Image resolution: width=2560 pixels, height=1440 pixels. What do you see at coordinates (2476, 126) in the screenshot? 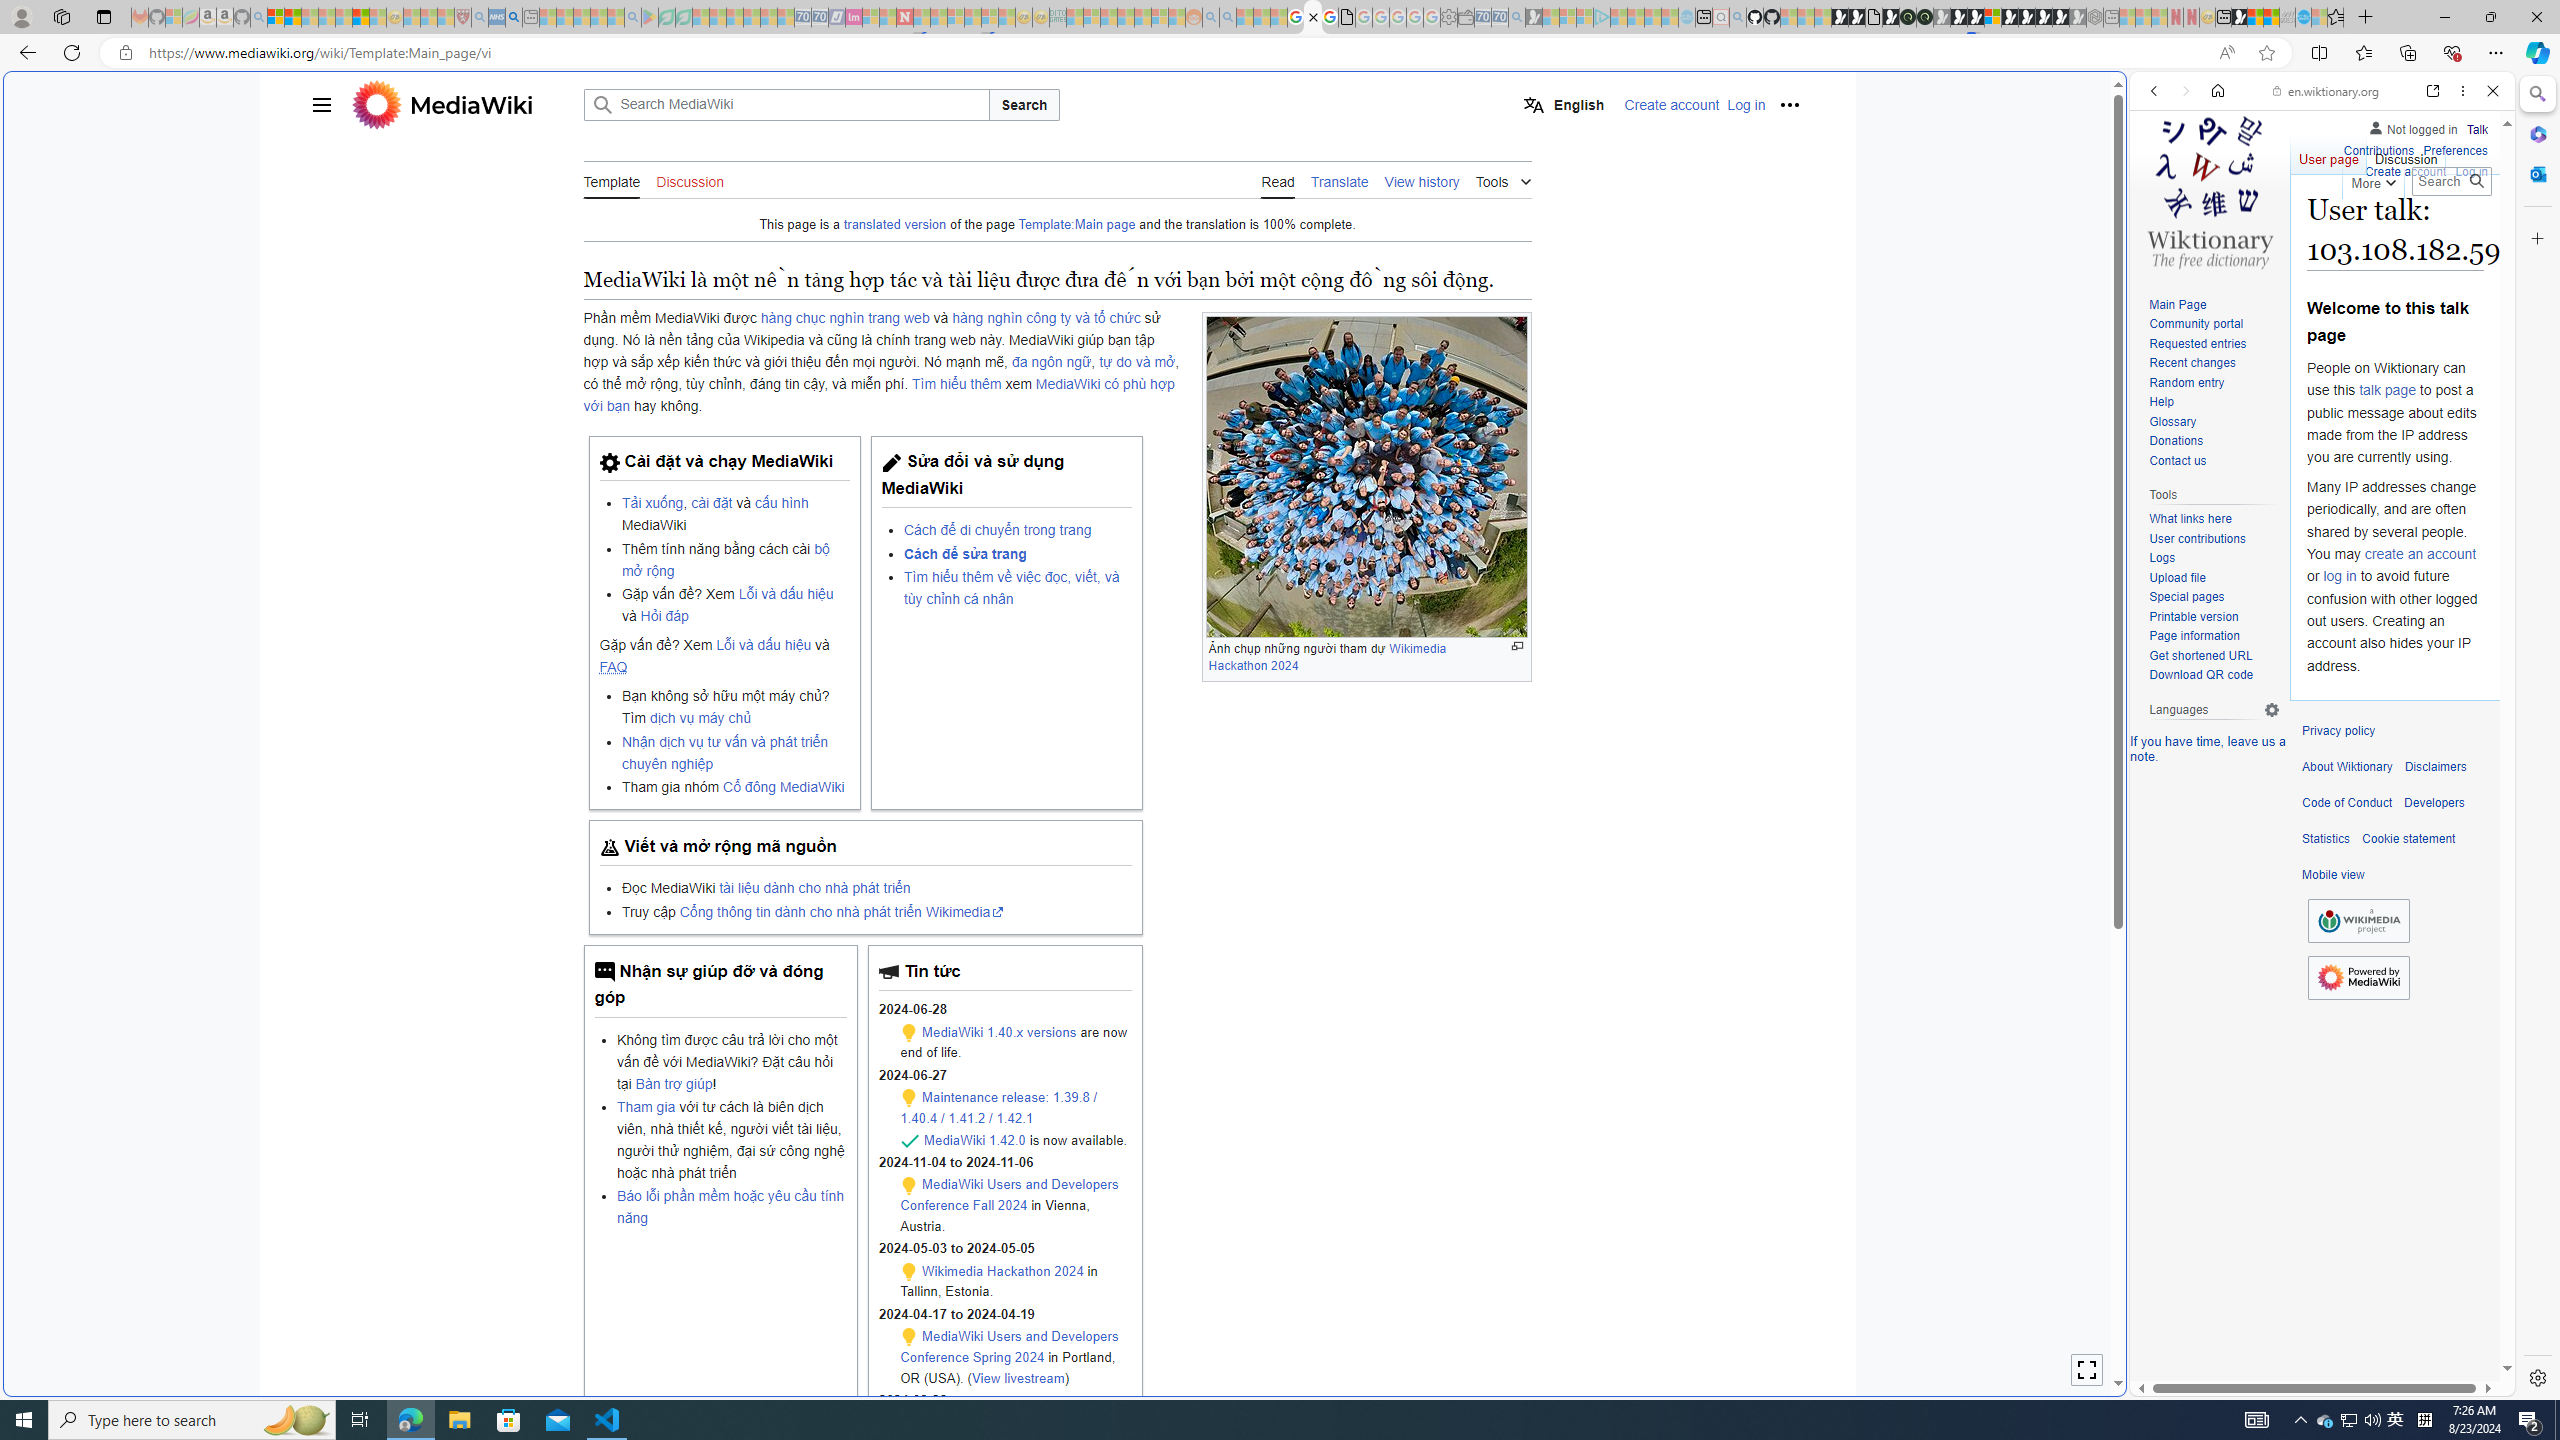
I see `Talk` at bounding box center [2476, 126].